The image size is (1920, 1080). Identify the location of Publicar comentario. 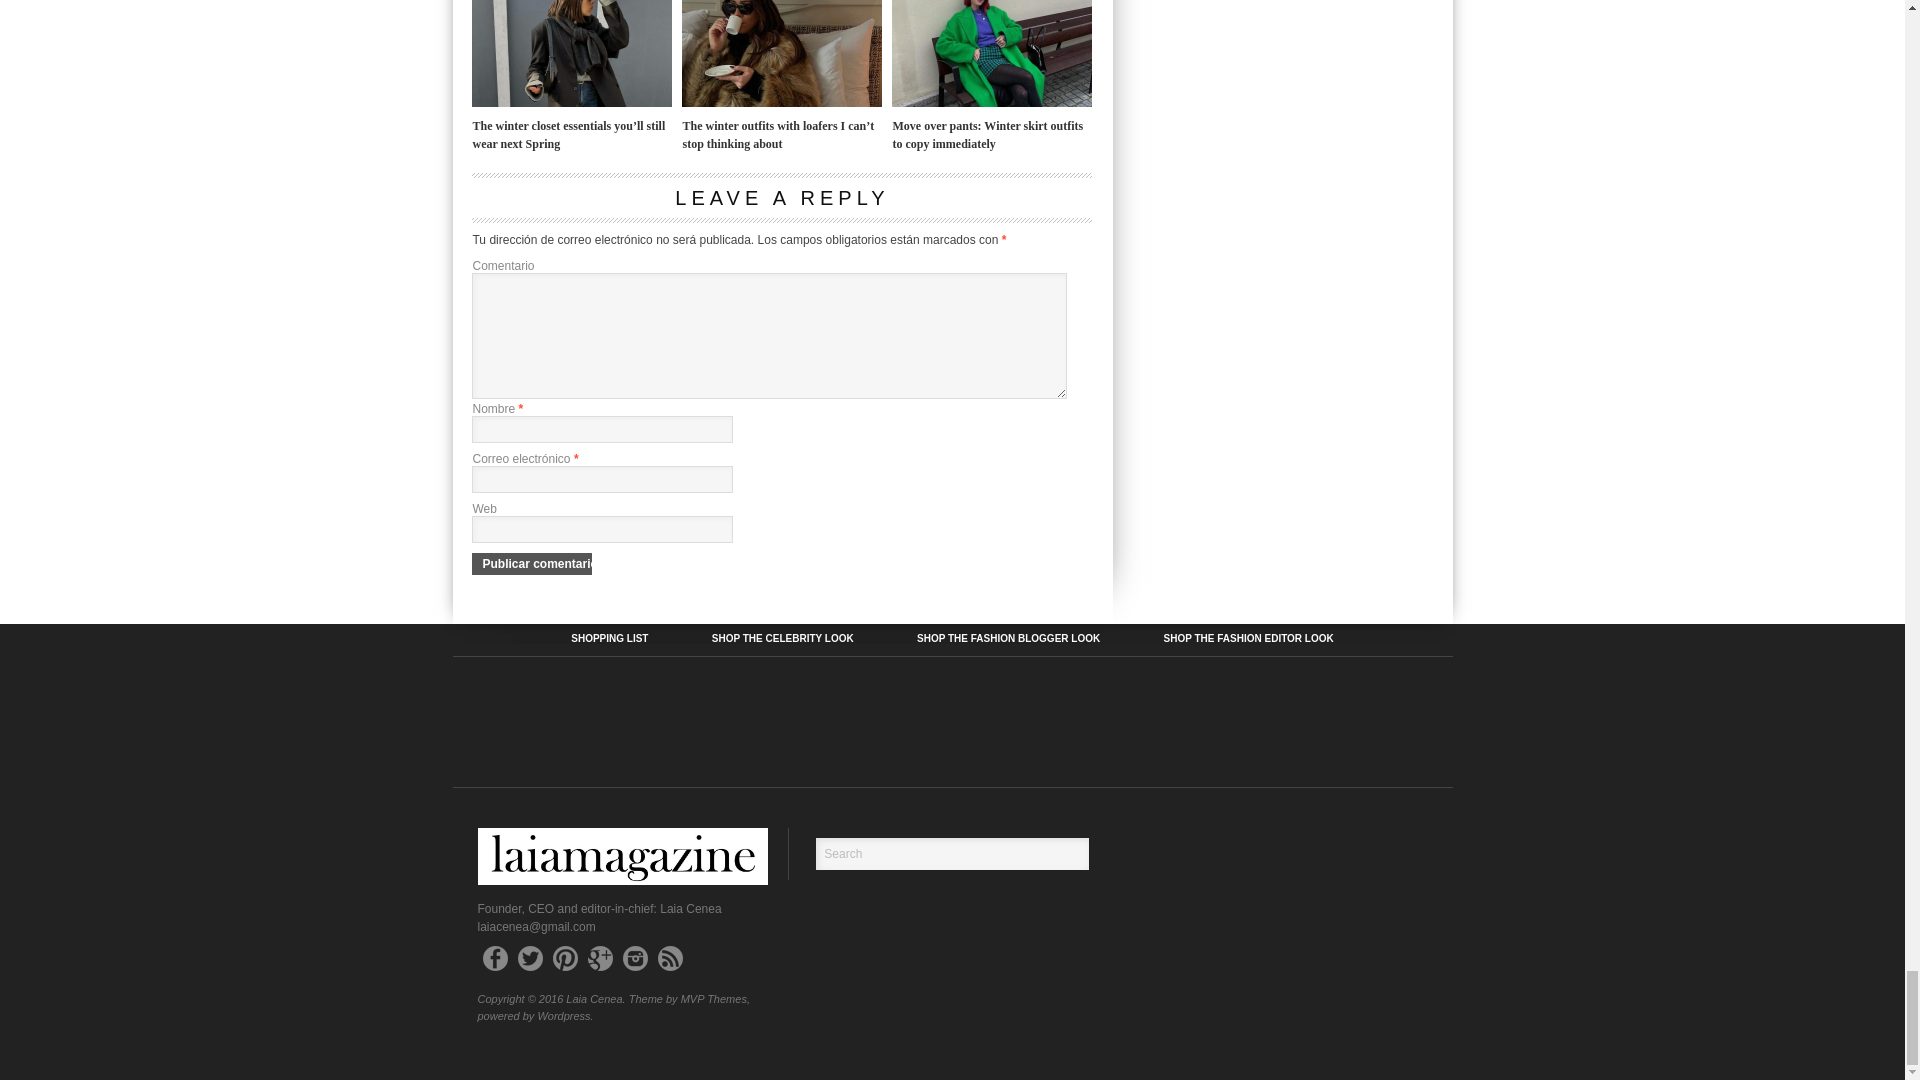
(532, 563).